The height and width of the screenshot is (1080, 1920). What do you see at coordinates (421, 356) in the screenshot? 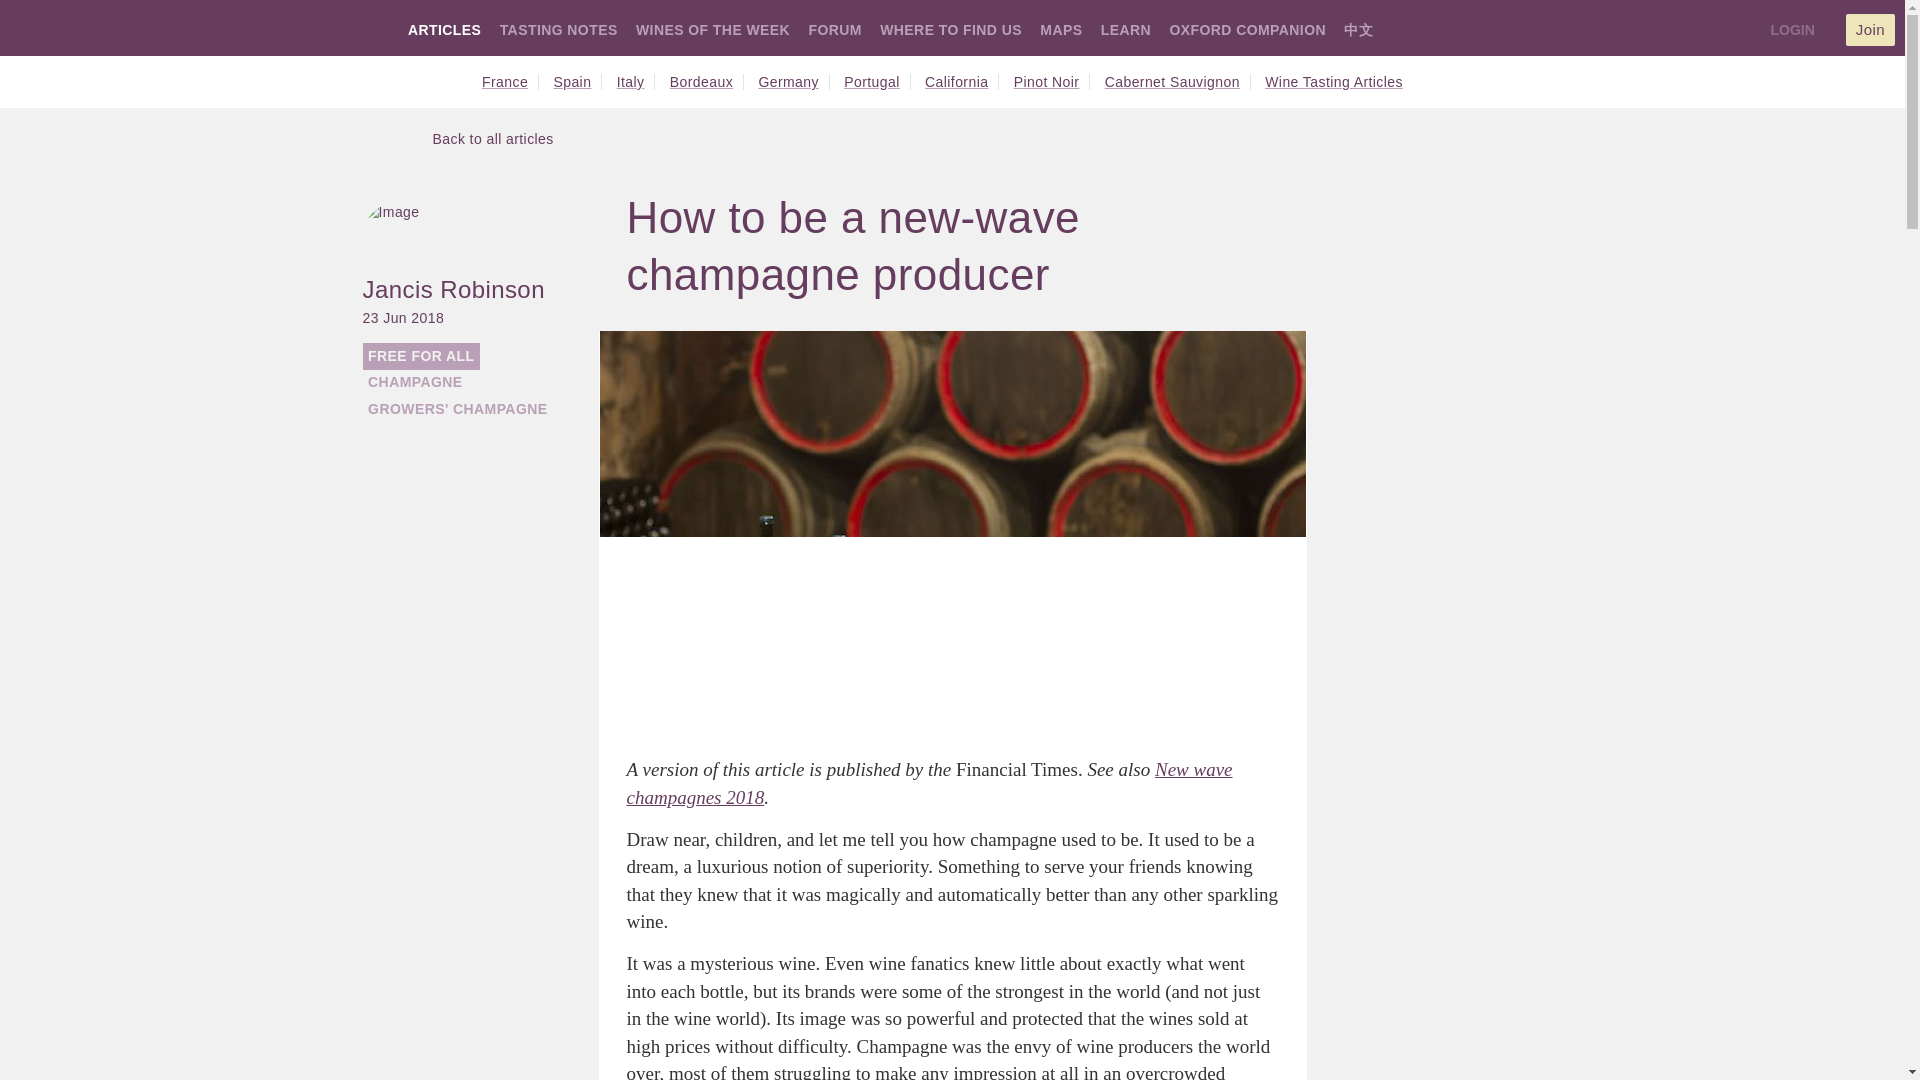
I see `FREE FOR ALL` at bounding box center [421, 356].